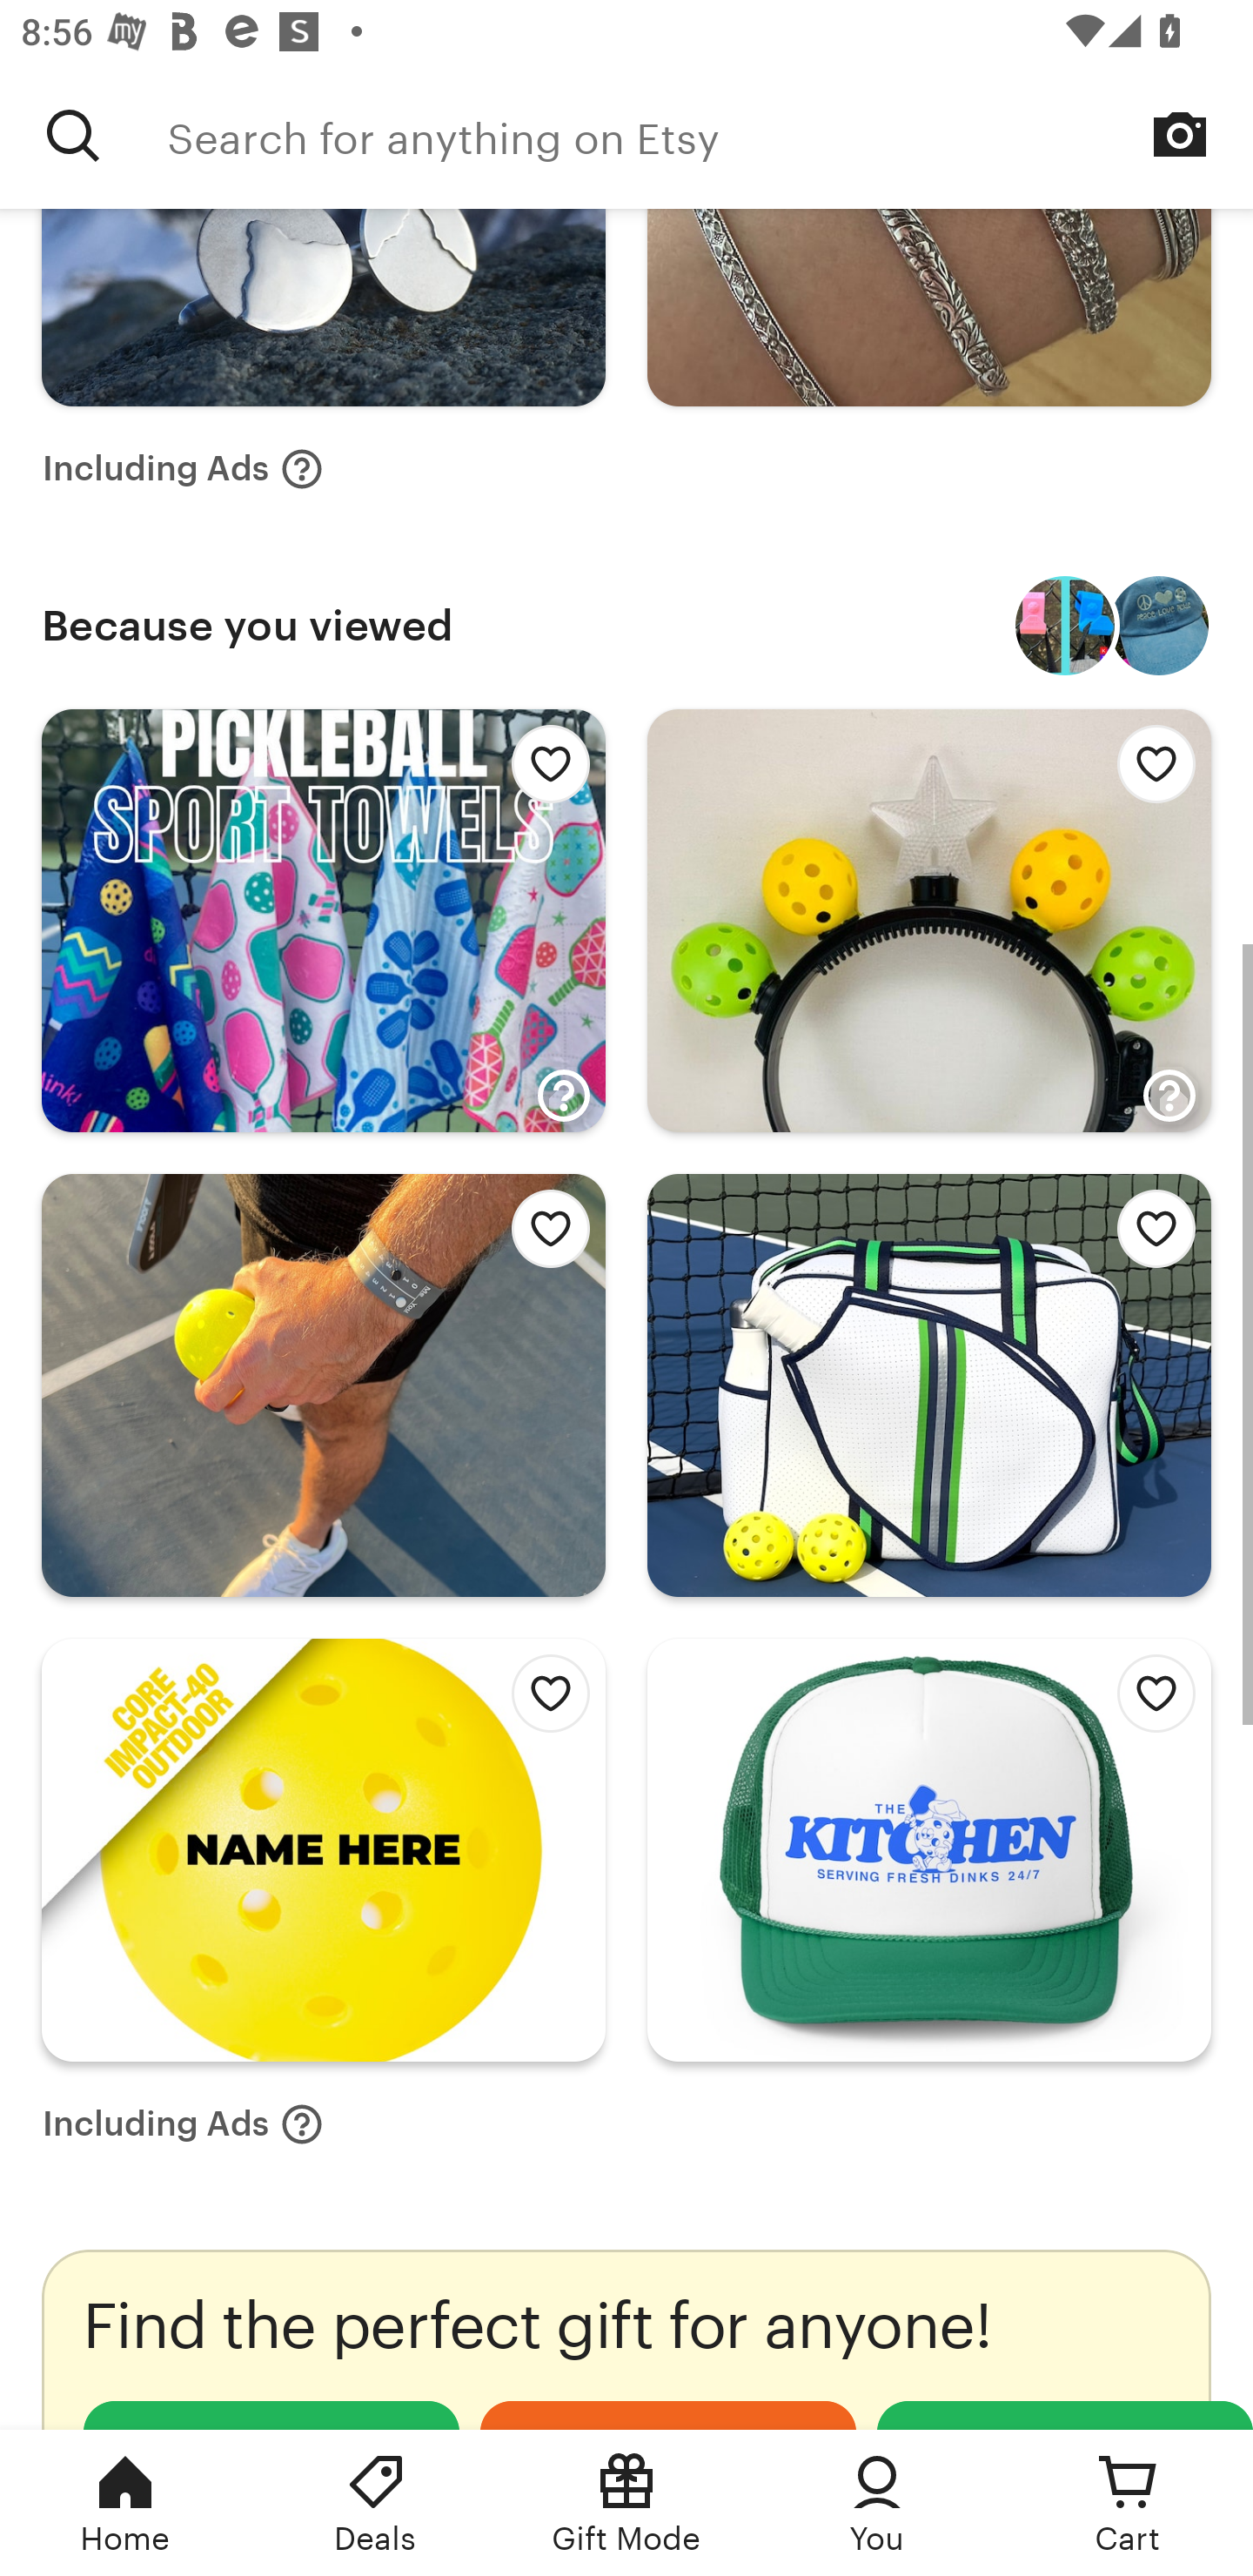 This screenshot has width=1253, height=2576. I want to click on Including Ads, so click(183, 468).